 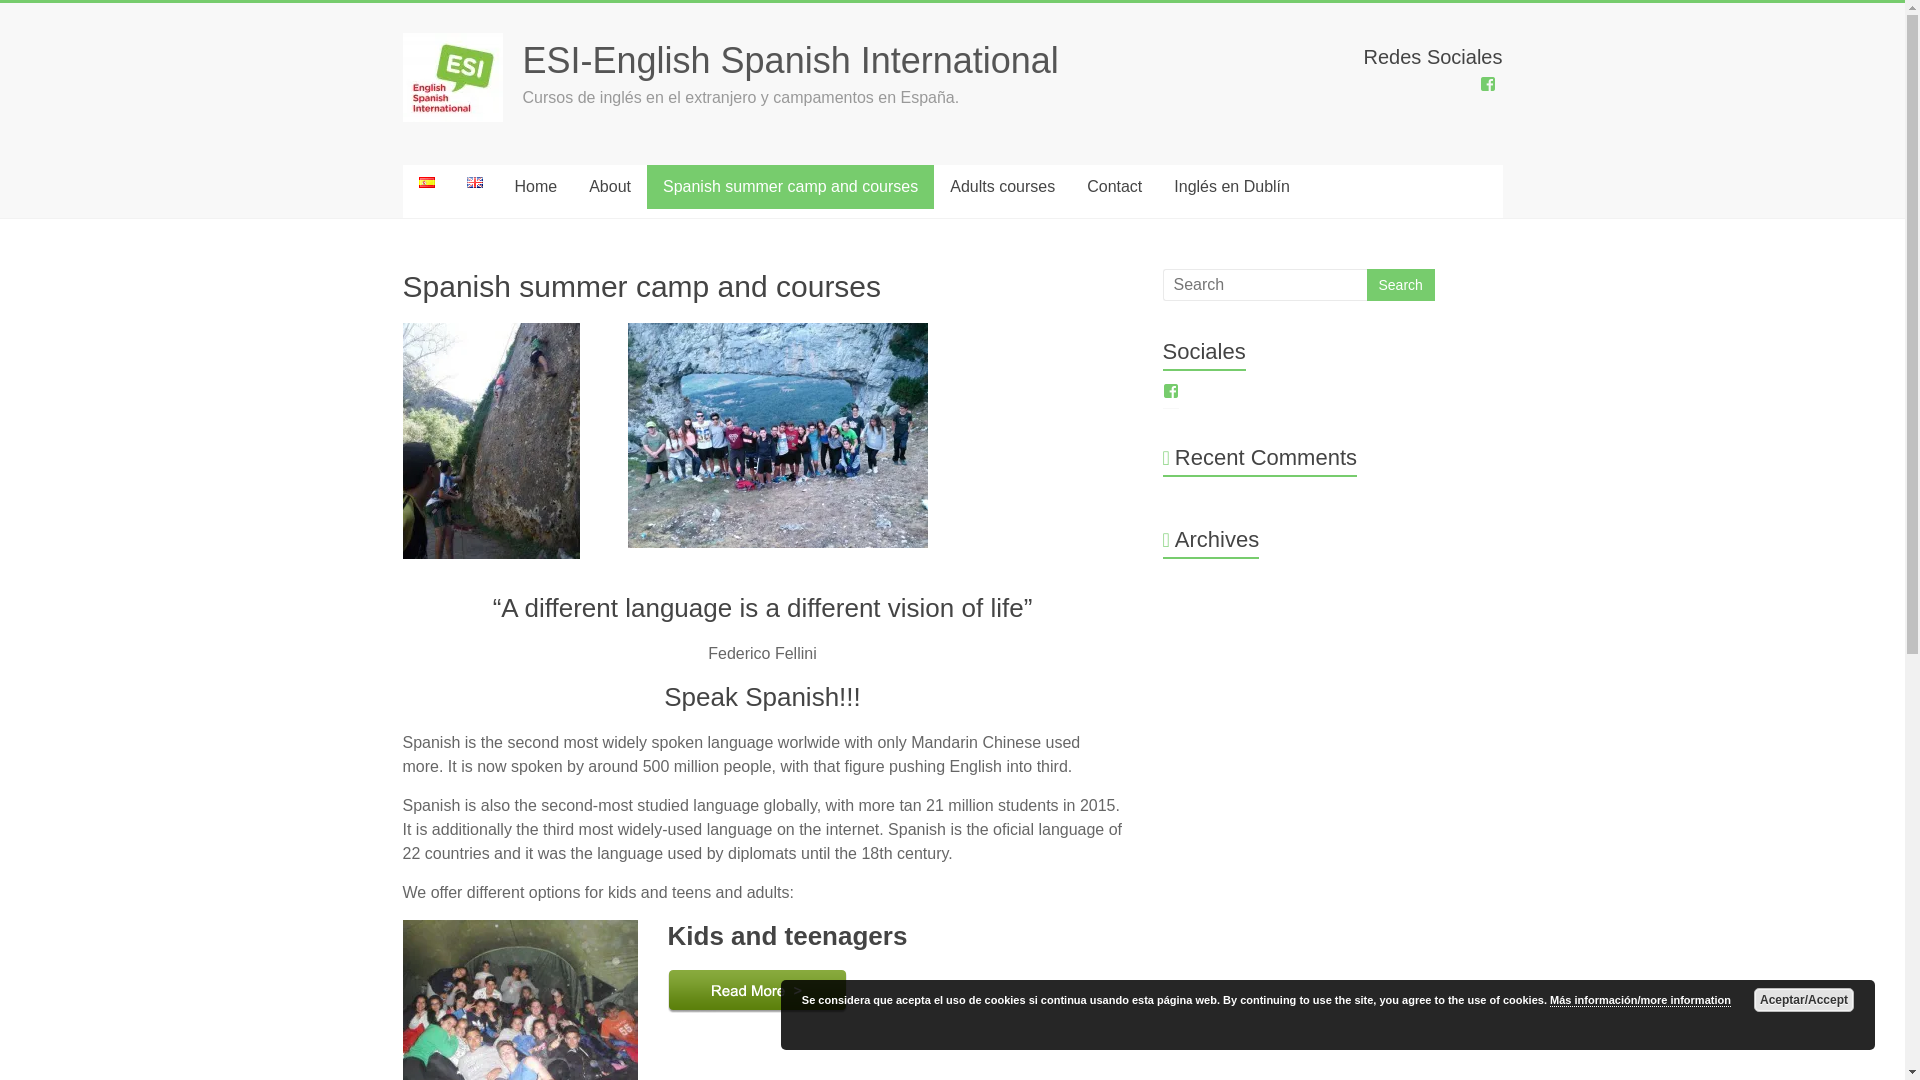 What do you see at coordinates (534, 187) in the screenshot?
I see `Home` at bounding box center [534, 187].